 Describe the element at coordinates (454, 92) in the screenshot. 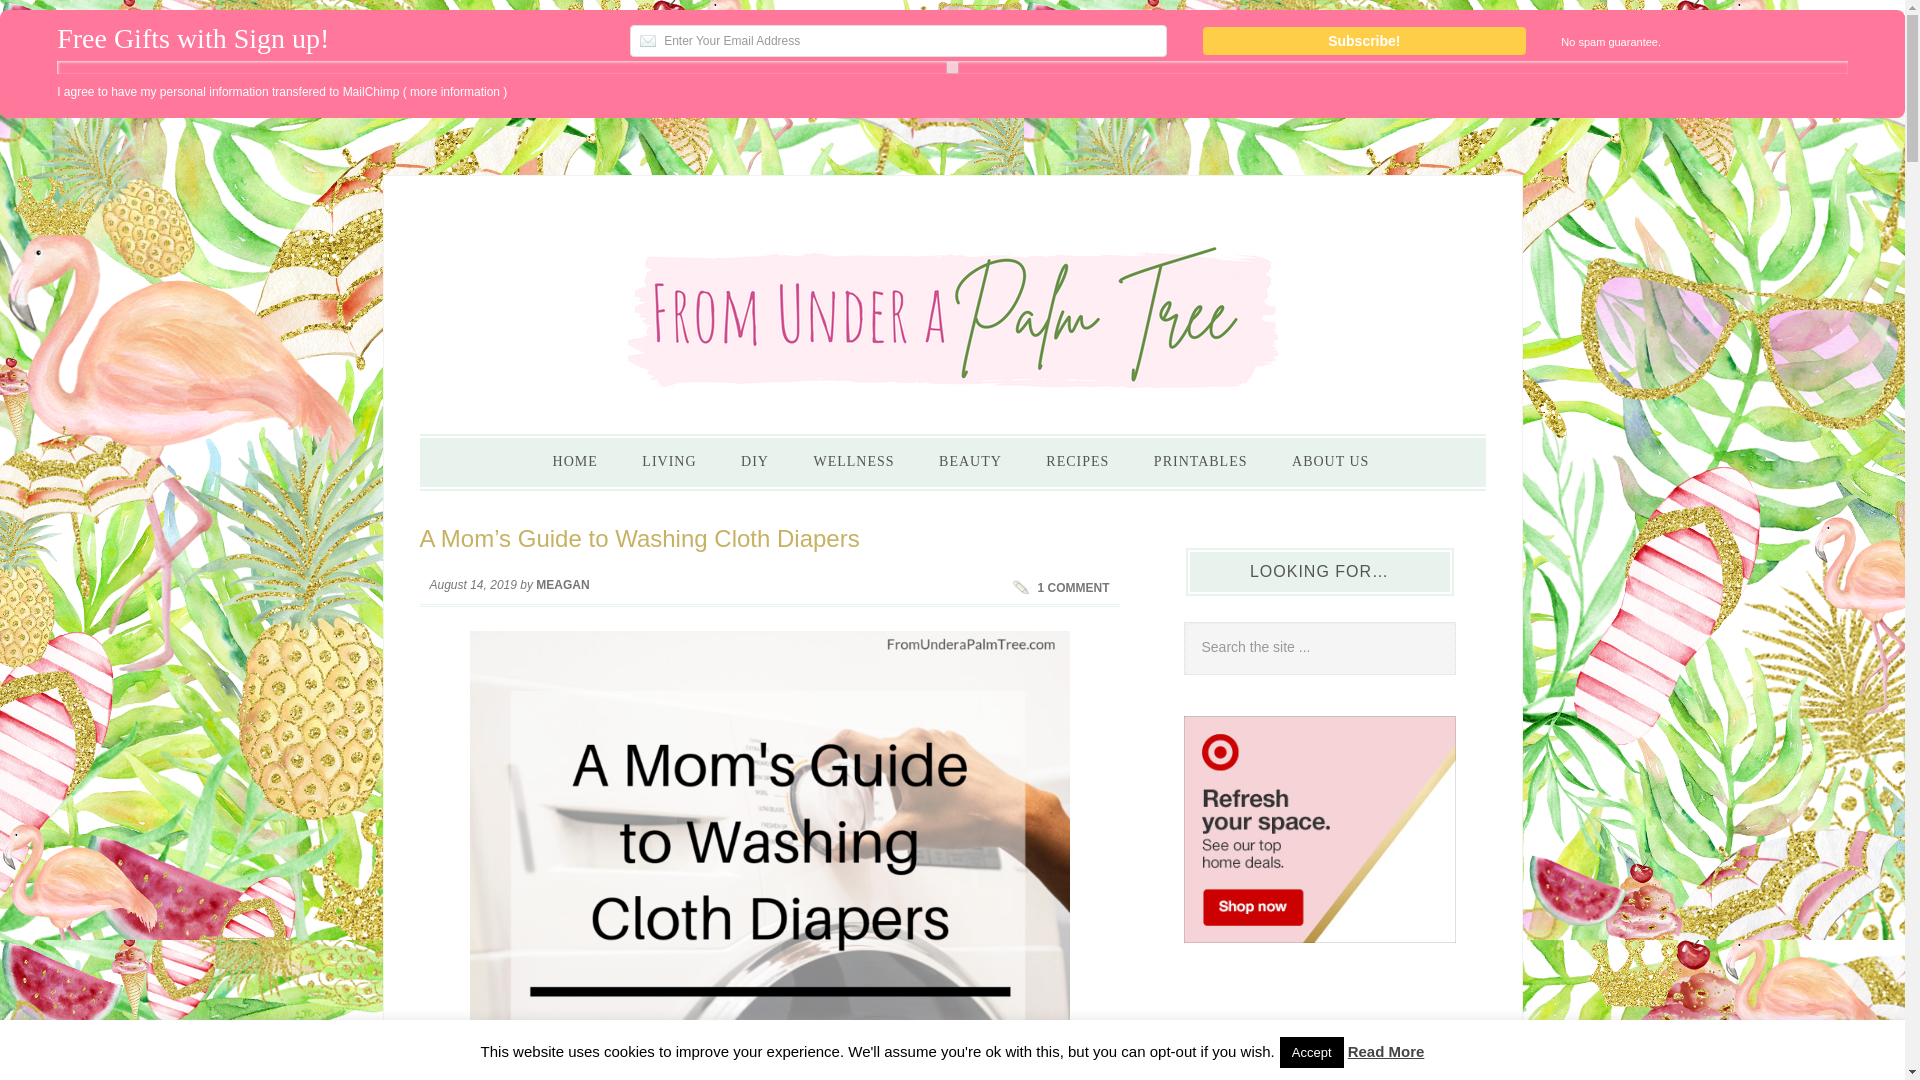

I see `more information` at that location.